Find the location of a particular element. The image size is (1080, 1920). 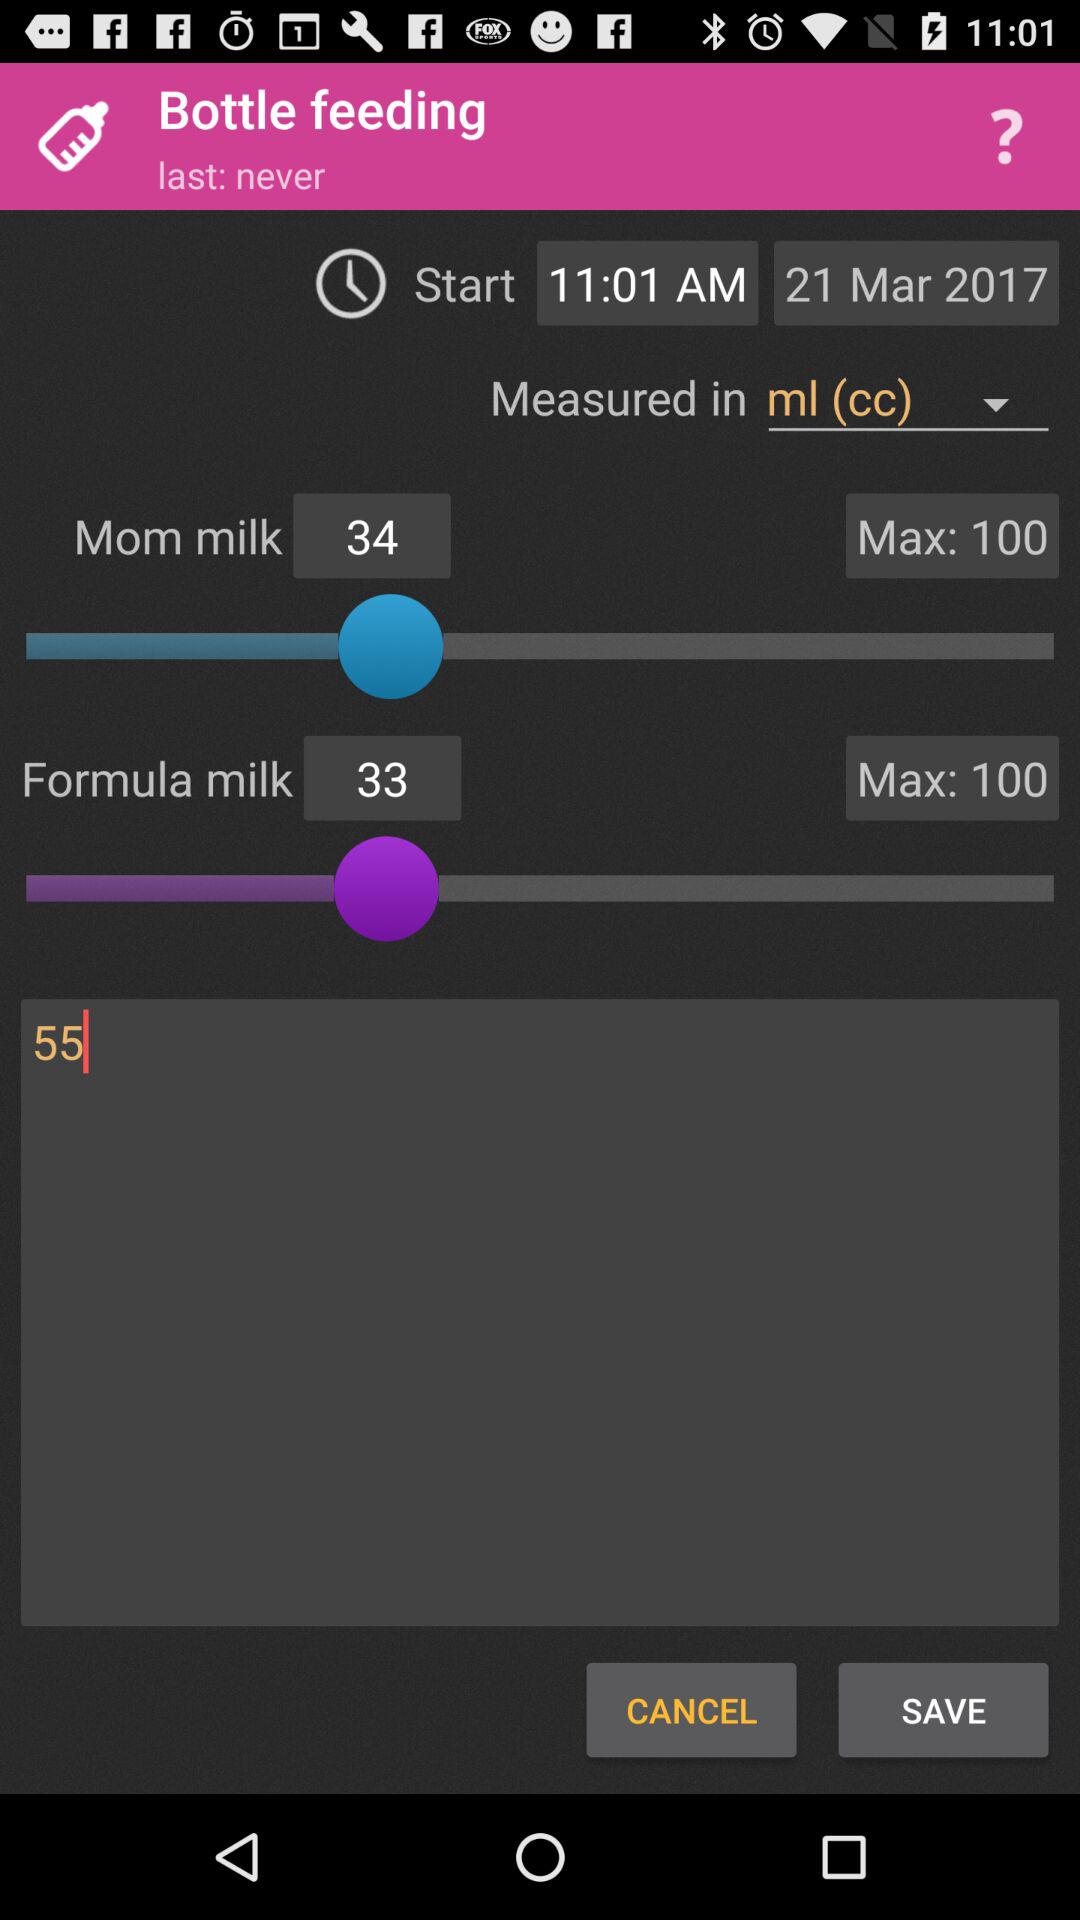

go to help is located at coordinates (1006, 136).